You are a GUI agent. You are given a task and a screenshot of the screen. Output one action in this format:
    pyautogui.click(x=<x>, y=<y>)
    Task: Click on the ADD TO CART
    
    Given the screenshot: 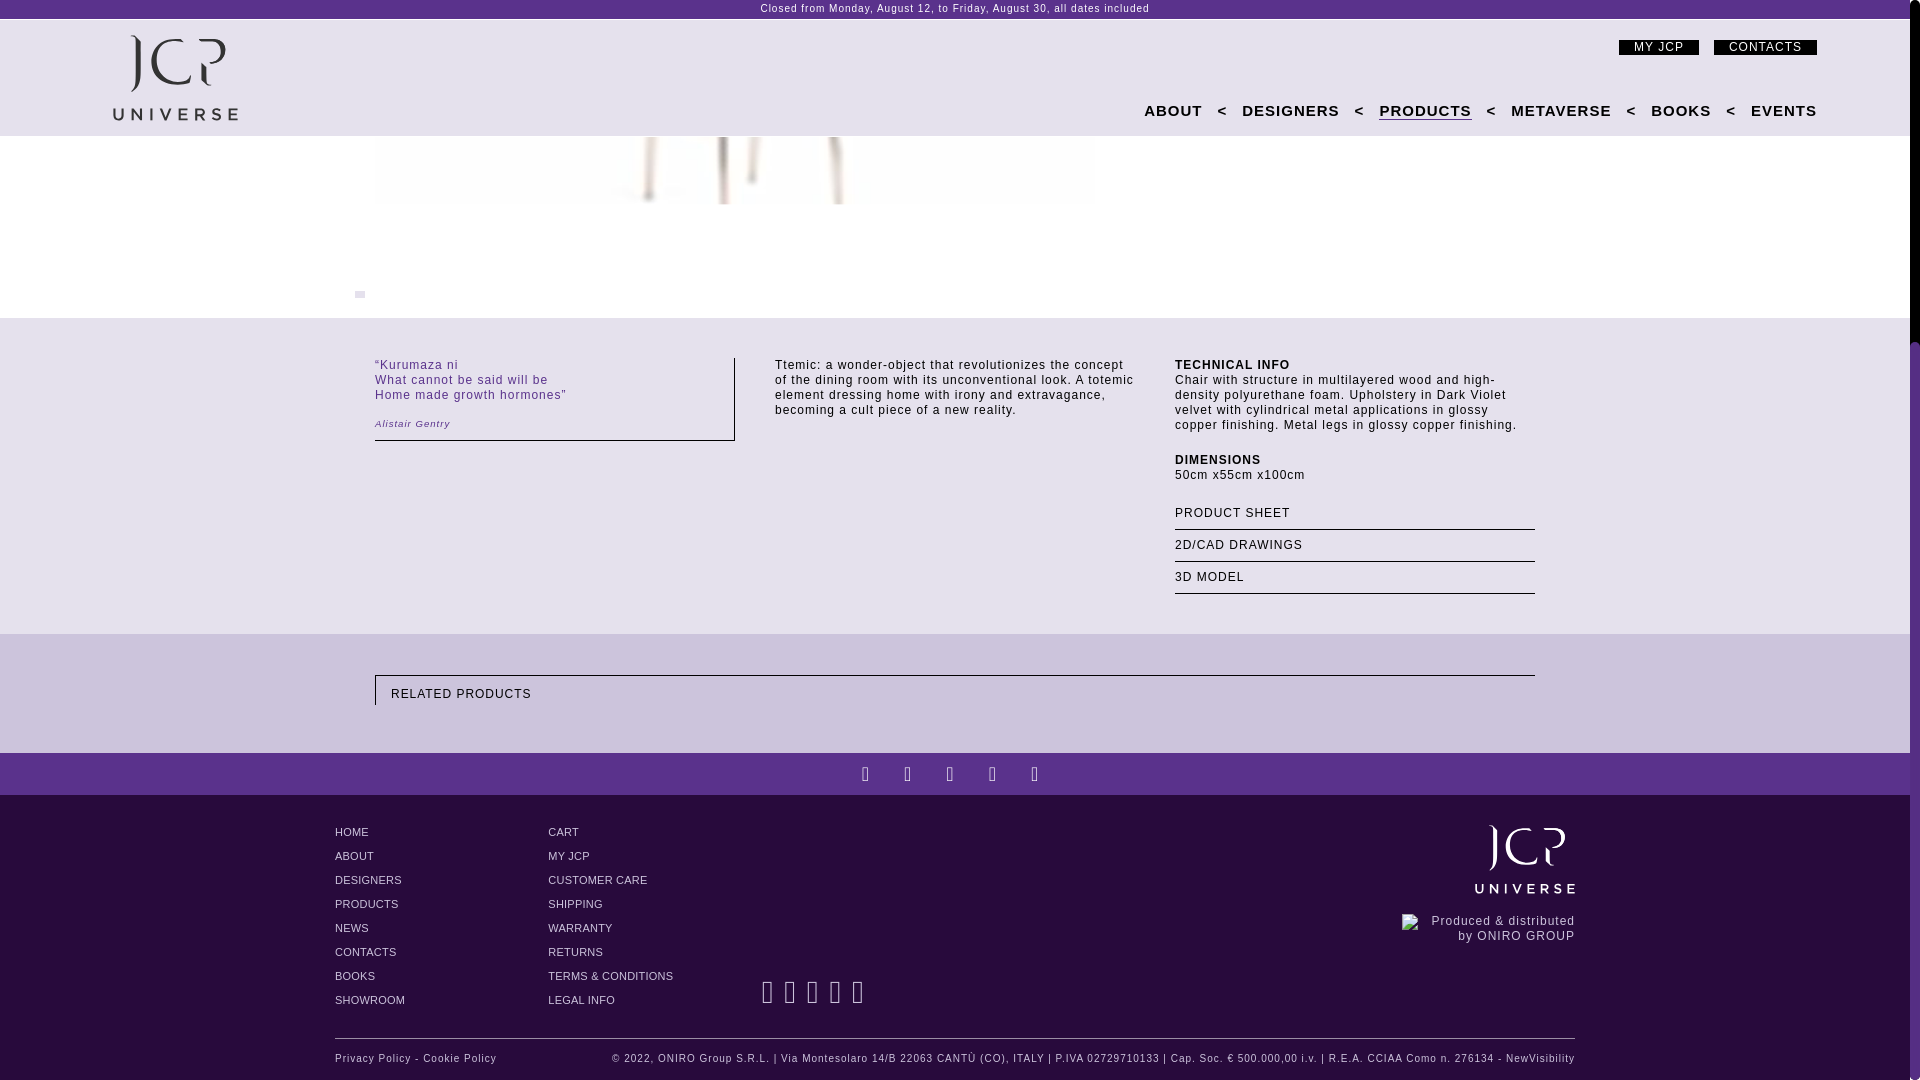 What is the action you would take?
    pyautogui.click(x=1334, y=28)
    